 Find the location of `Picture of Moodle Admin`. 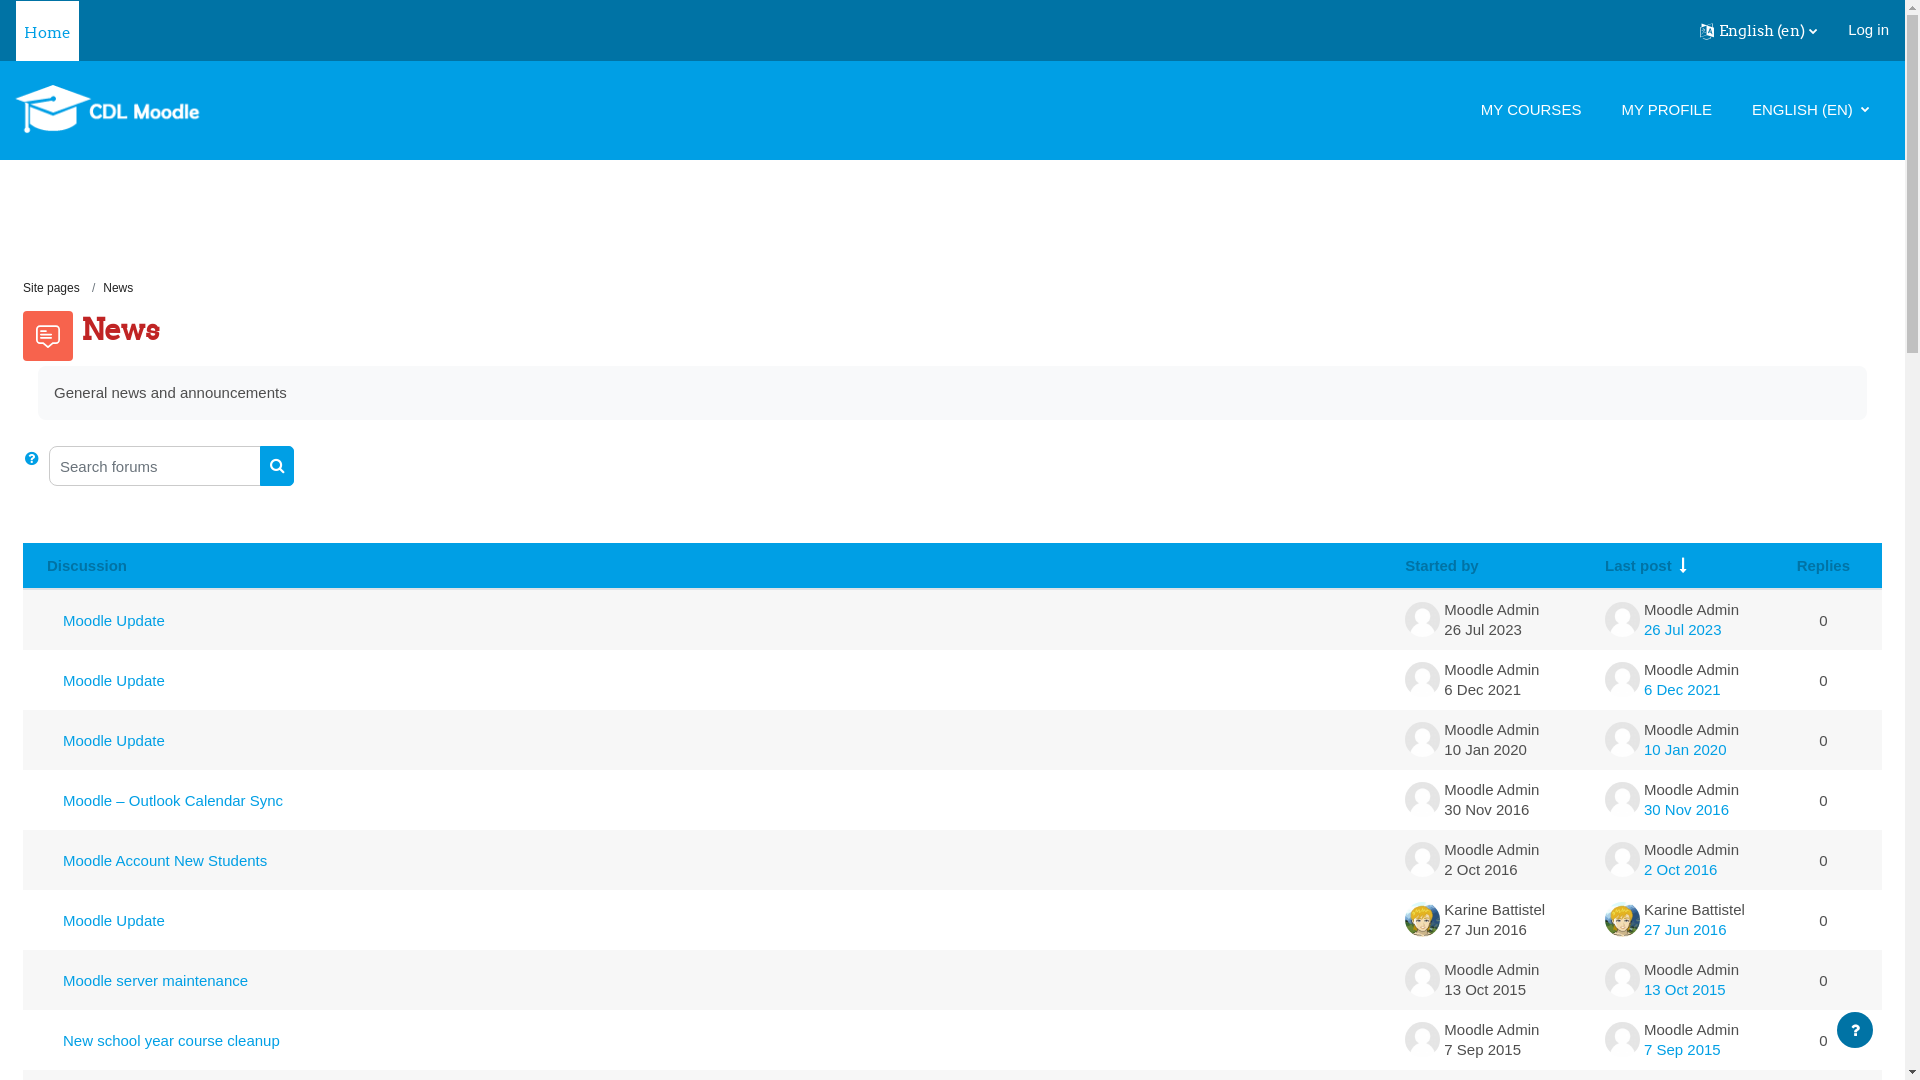

Picture of Moodle Admin is located at coordinates (1622, 680).